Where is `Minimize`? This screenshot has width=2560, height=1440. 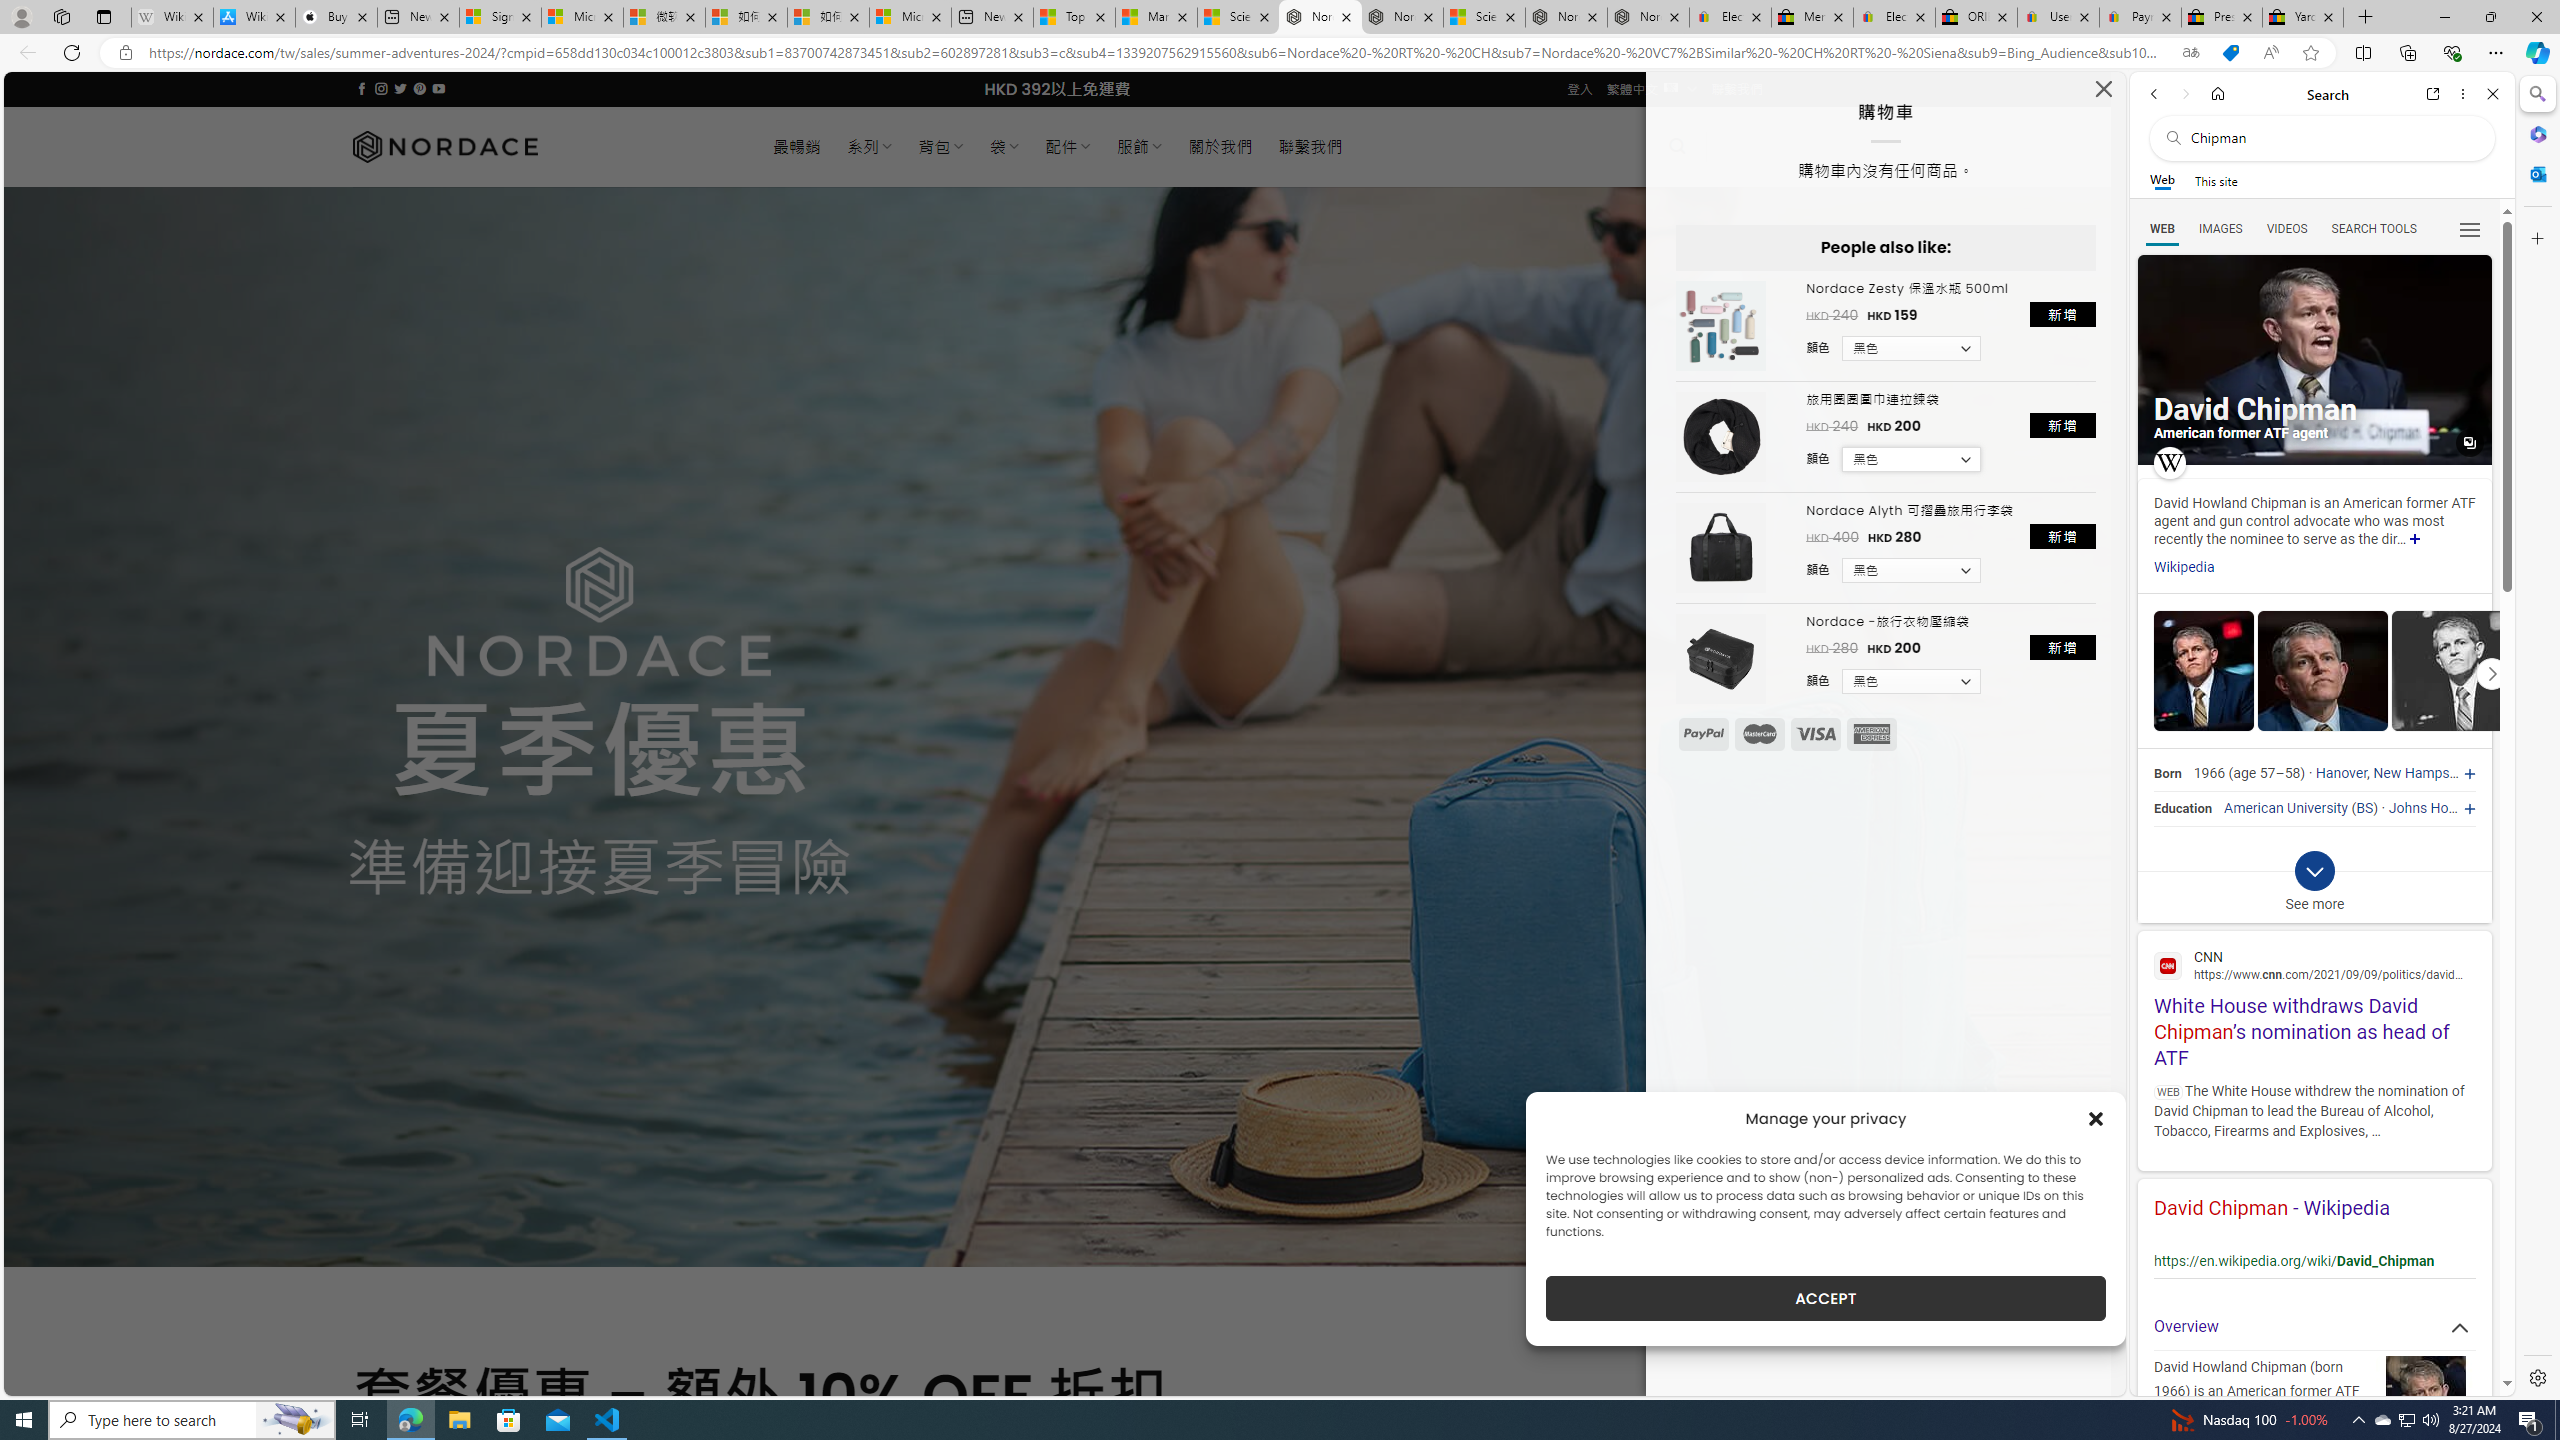
Minimize is located at coordinates (2444, 17).